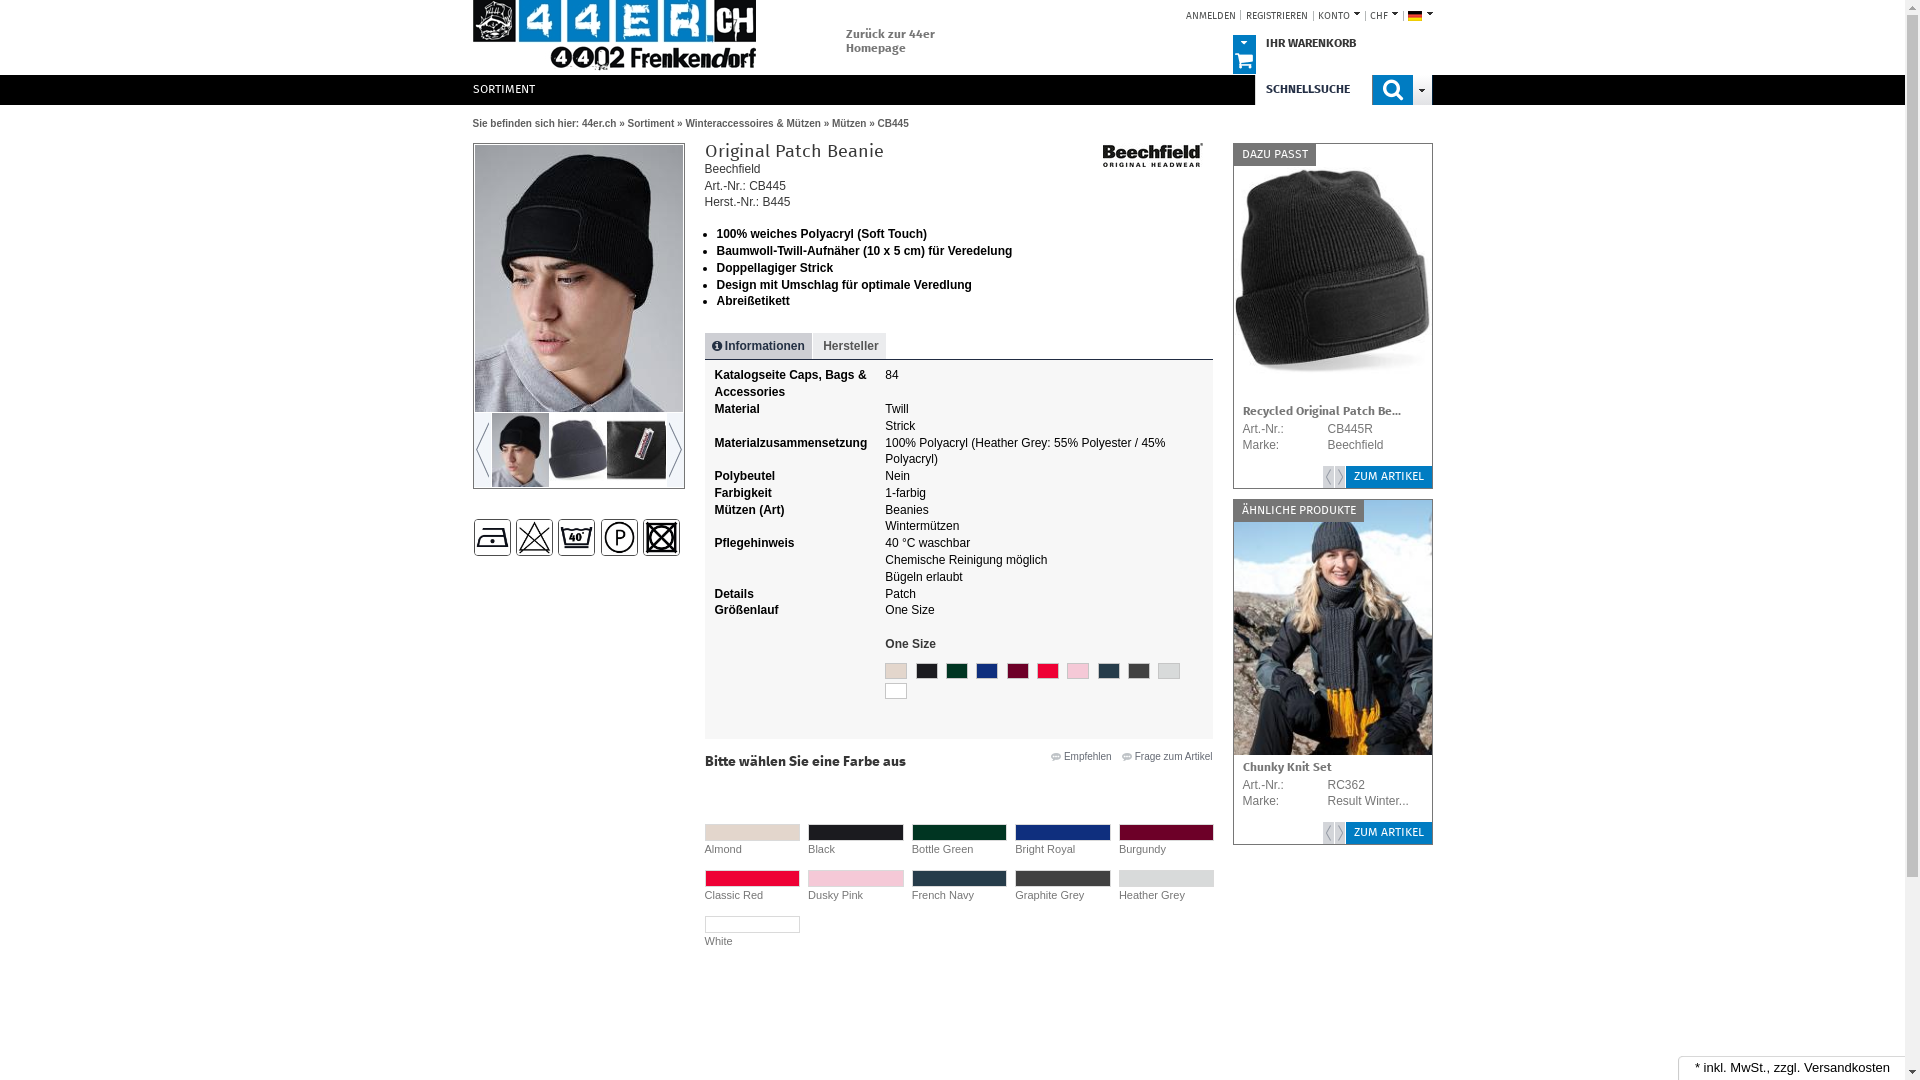 The width and height of the screenshot is (1920, 1080). Describe the element at coordinates (987, 671) in the screenshot. I see `Bright Royal` at that location.